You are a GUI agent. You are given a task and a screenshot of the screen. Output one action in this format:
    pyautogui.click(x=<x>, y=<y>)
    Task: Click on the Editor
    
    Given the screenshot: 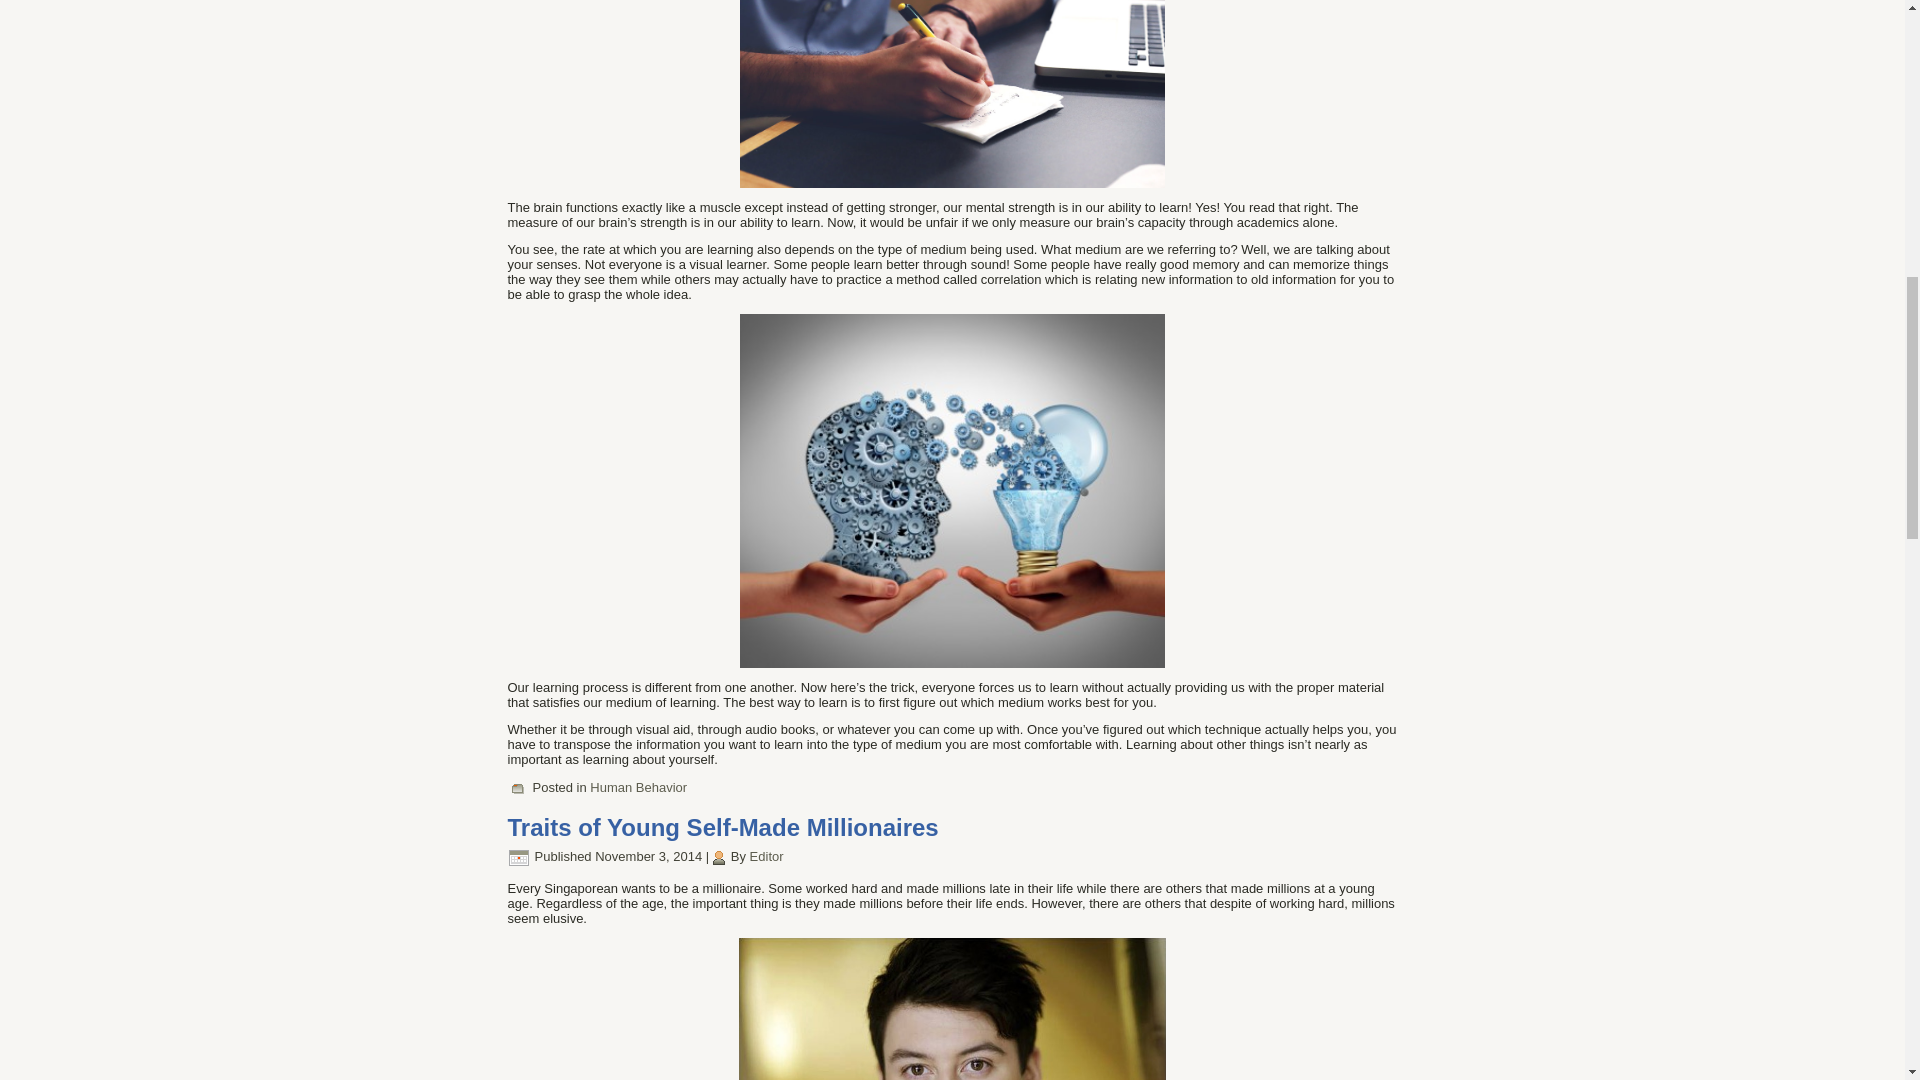 What is the action you would take?
    pyautogui.click(x=766, y=856)
    